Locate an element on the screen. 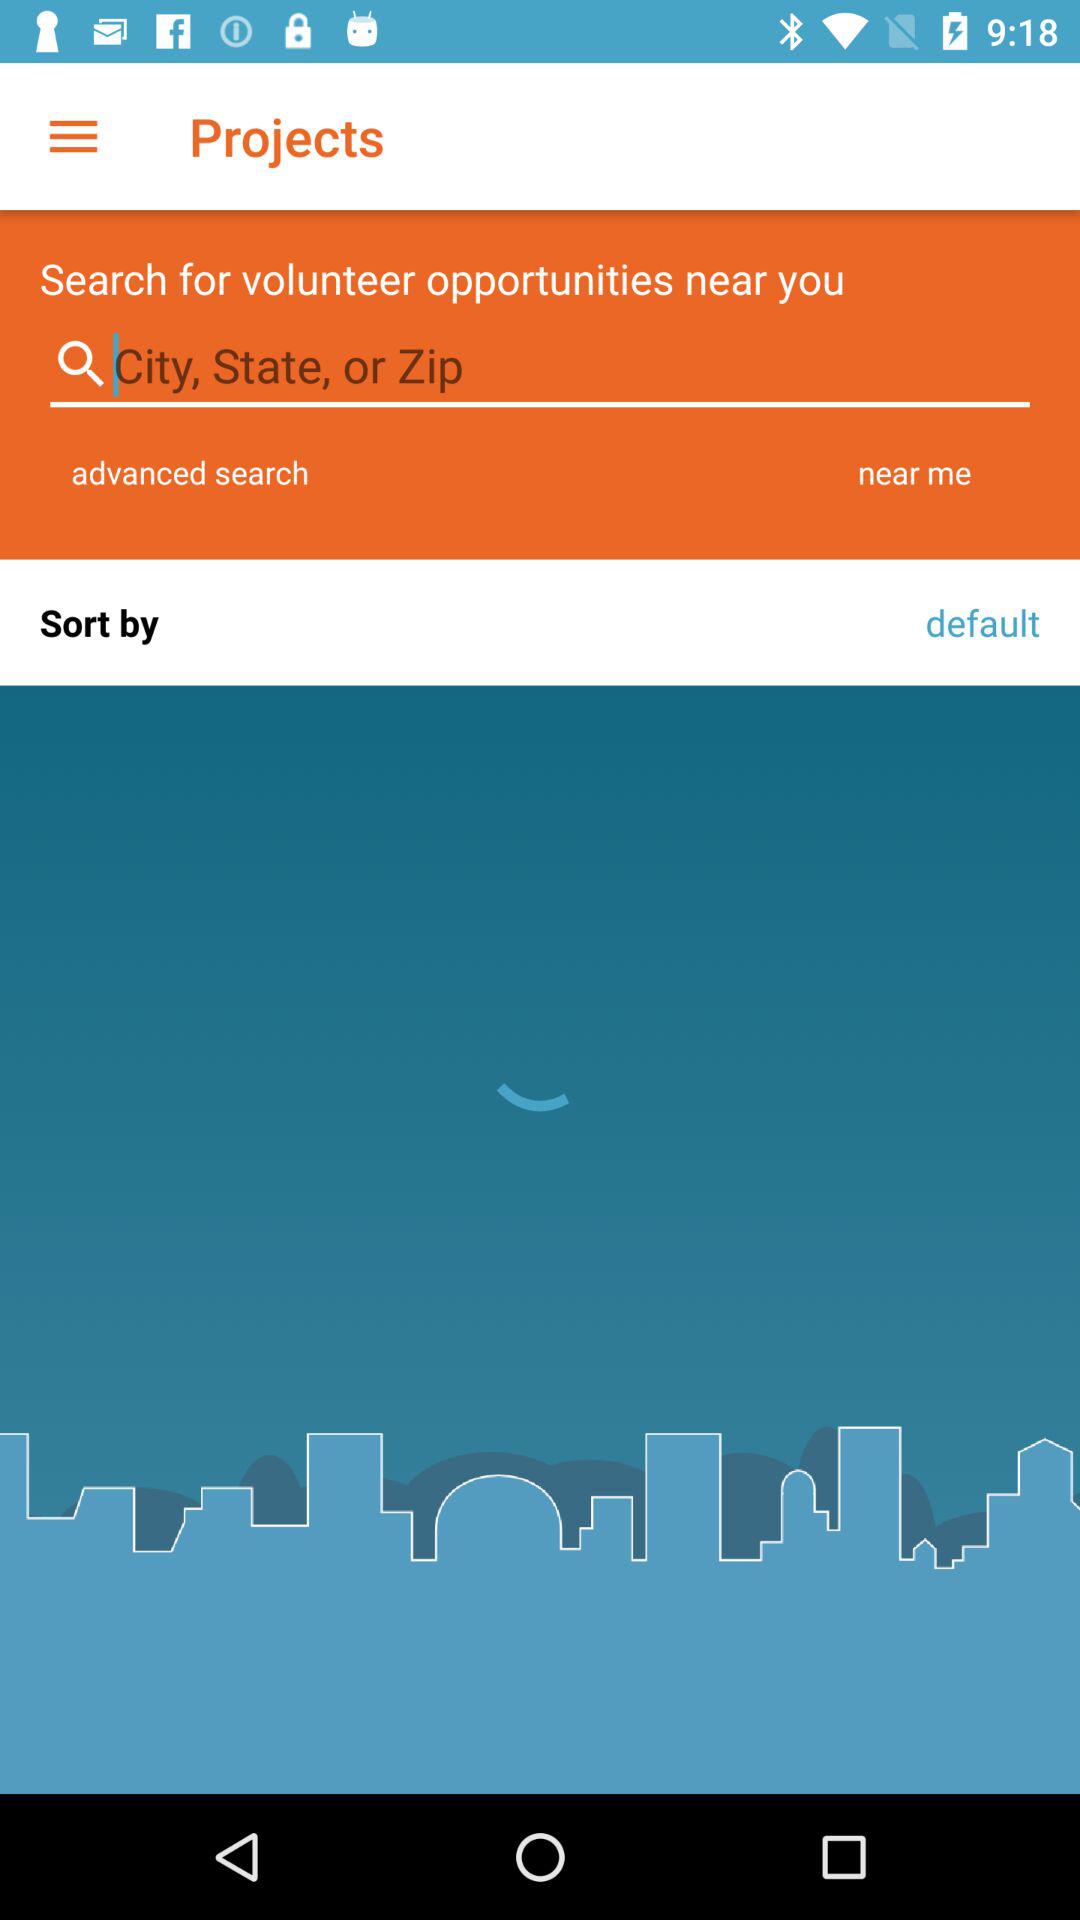 Image resolution: width=1080 pixels, height=1920 pixels. tap the icon next to near me item is located at coordinates (190, 472).